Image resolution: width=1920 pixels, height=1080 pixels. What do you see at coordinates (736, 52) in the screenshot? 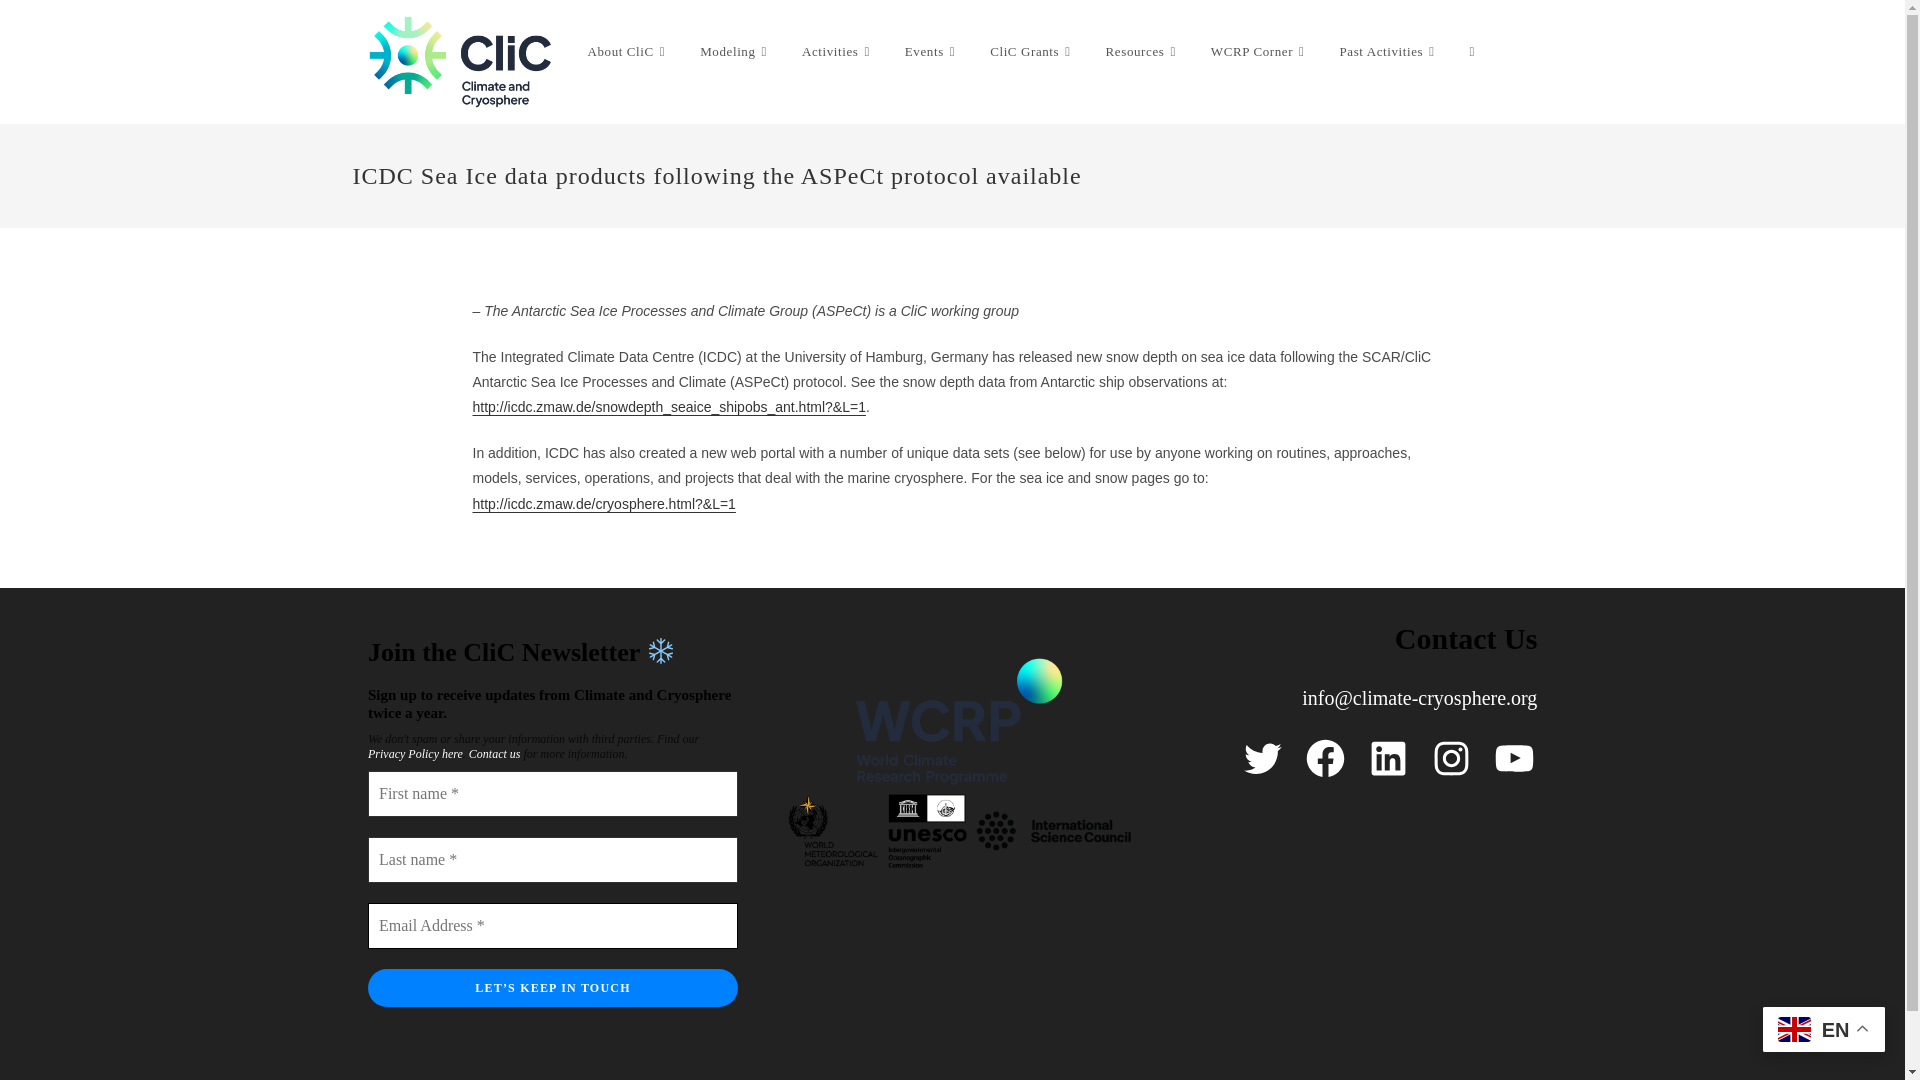
I see `Modeling` at bounding box center [736, 52].